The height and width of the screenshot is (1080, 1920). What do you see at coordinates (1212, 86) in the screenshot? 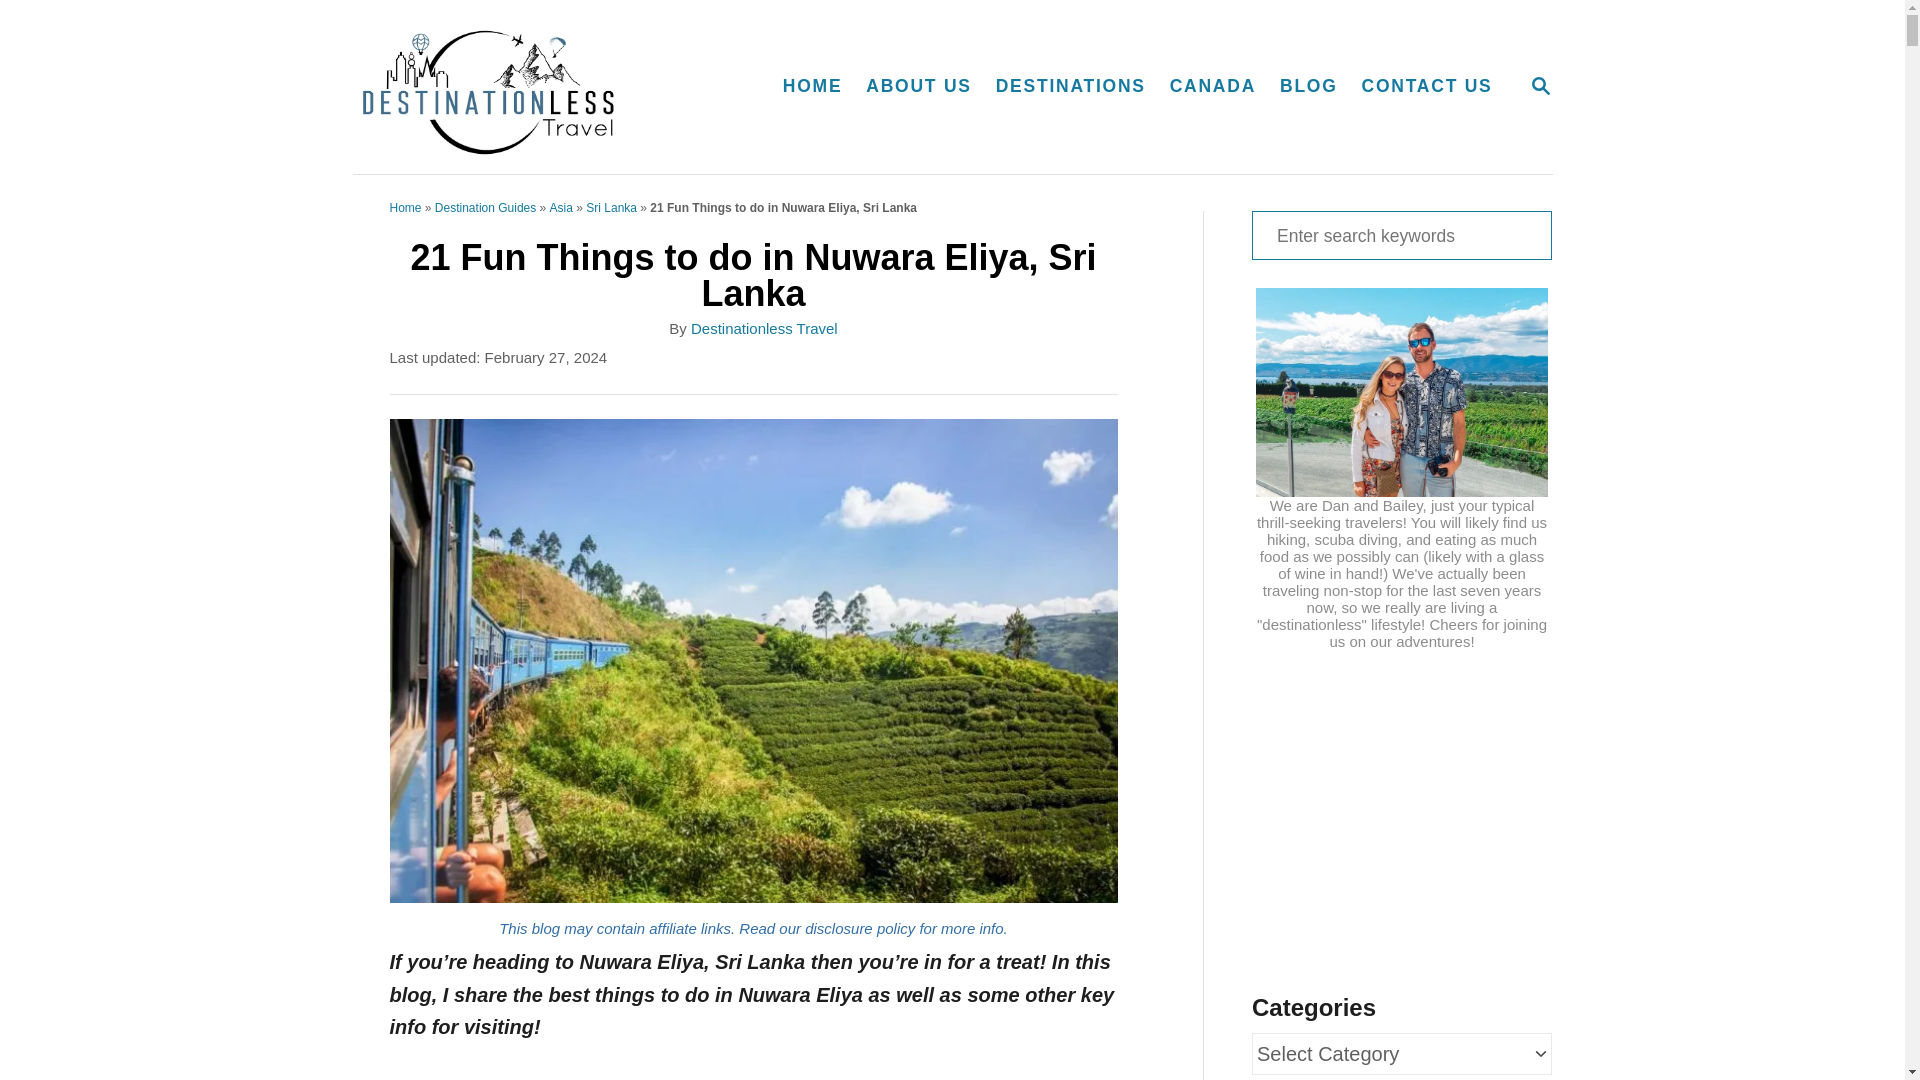
I see `HOME` at bounding box center [1212, 86].